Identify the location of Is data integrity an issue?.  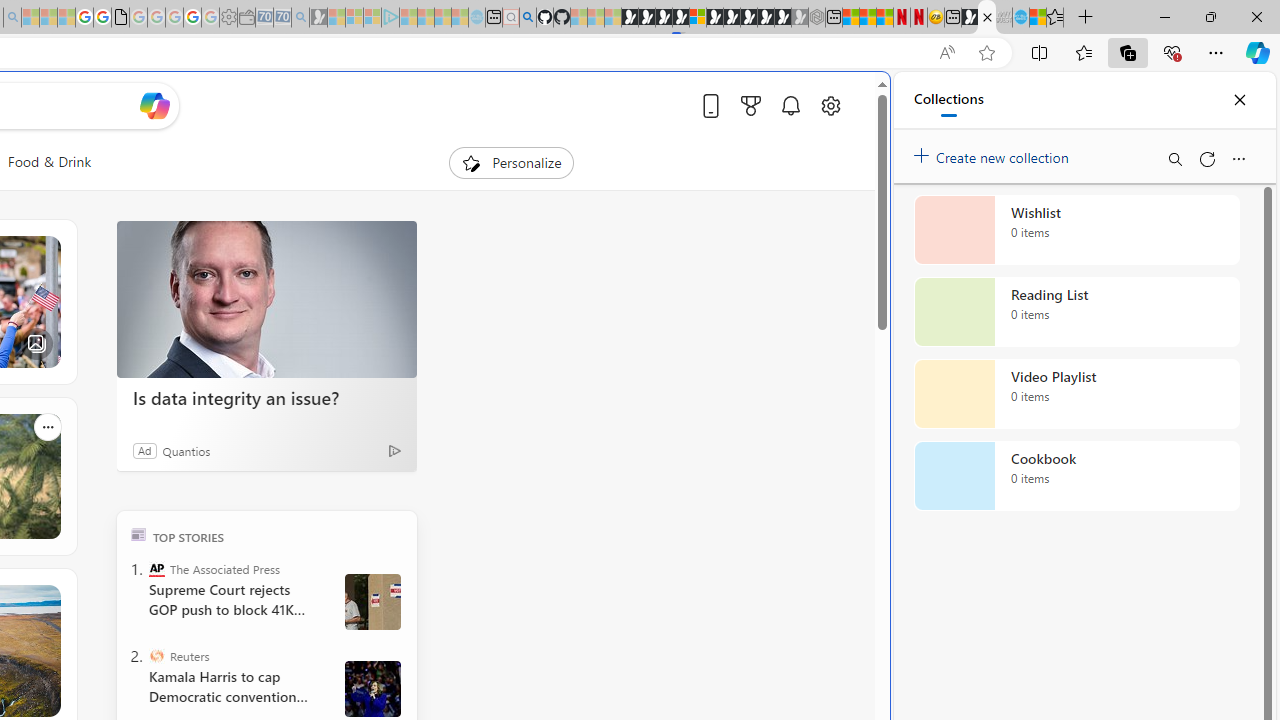
(266, 397).